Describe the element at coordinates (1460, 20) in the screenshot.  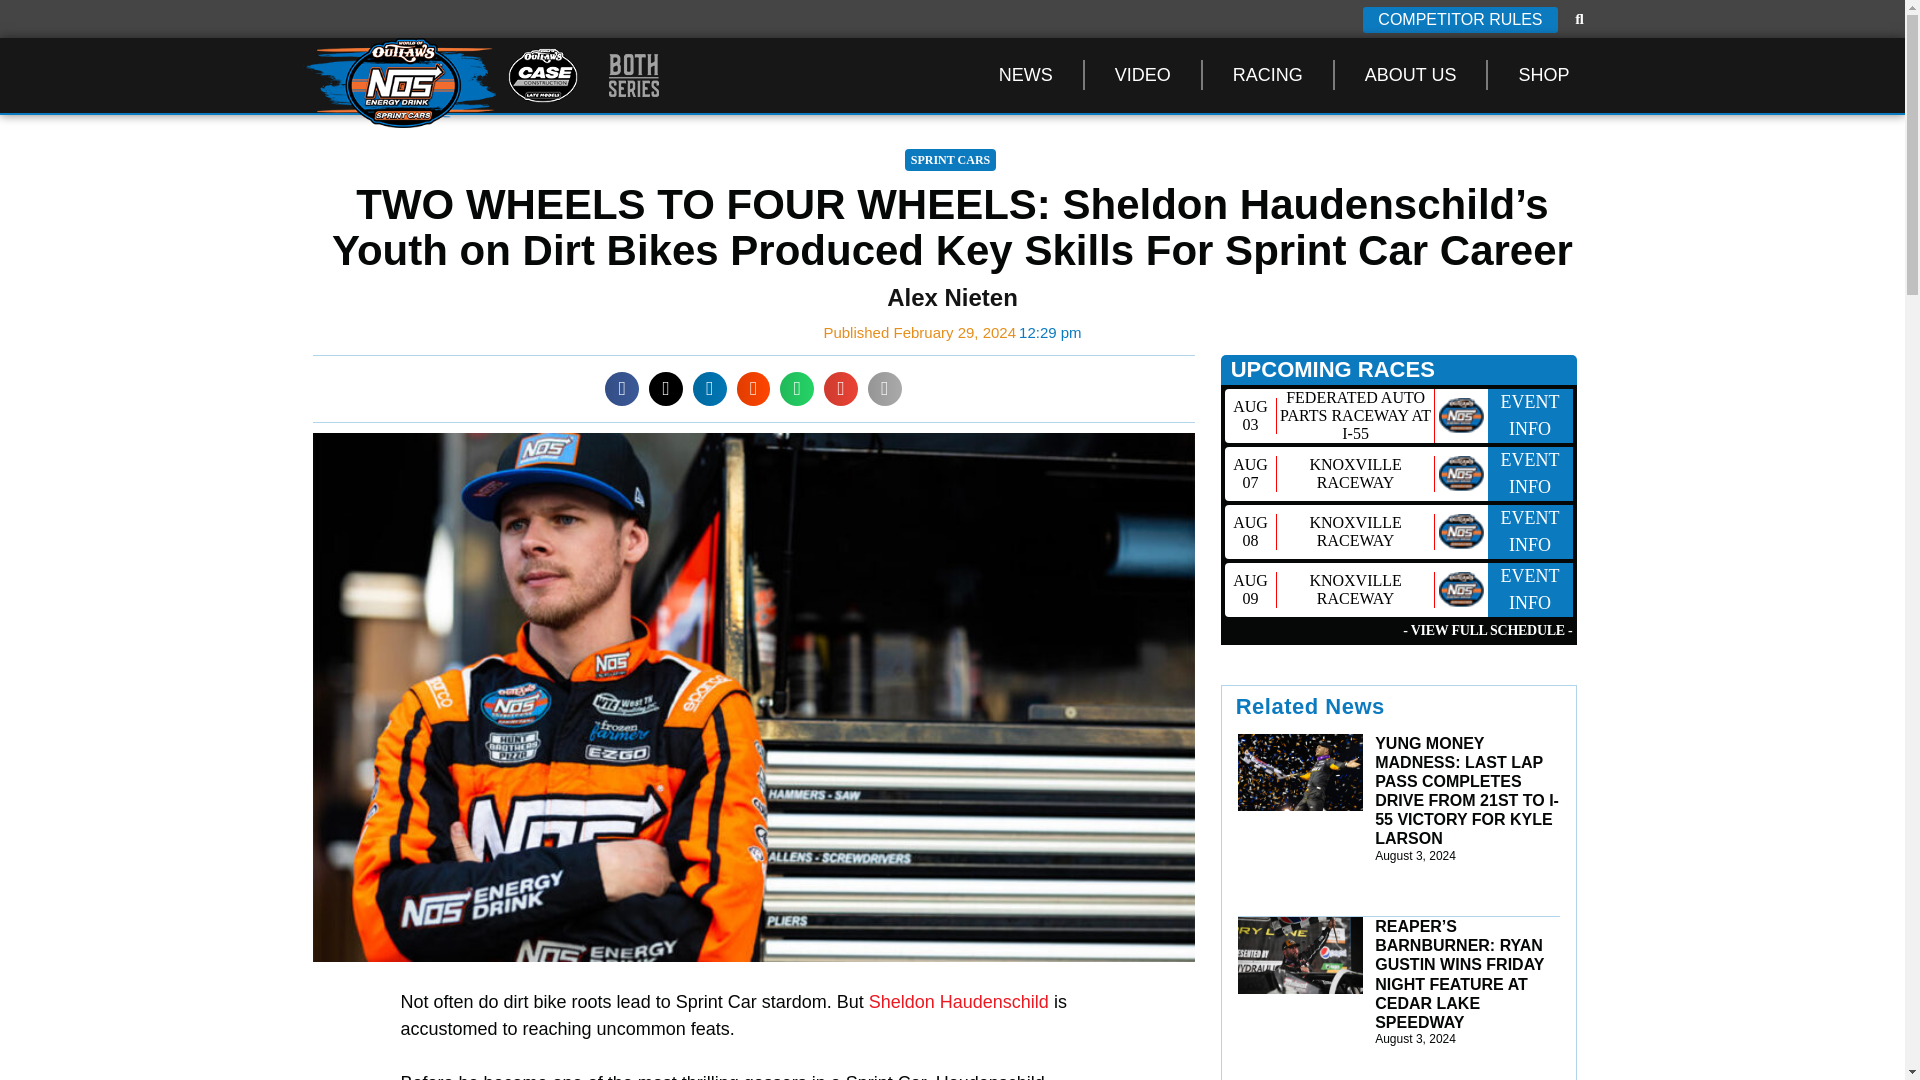
I see `COMPETITOR RULES` at that location.